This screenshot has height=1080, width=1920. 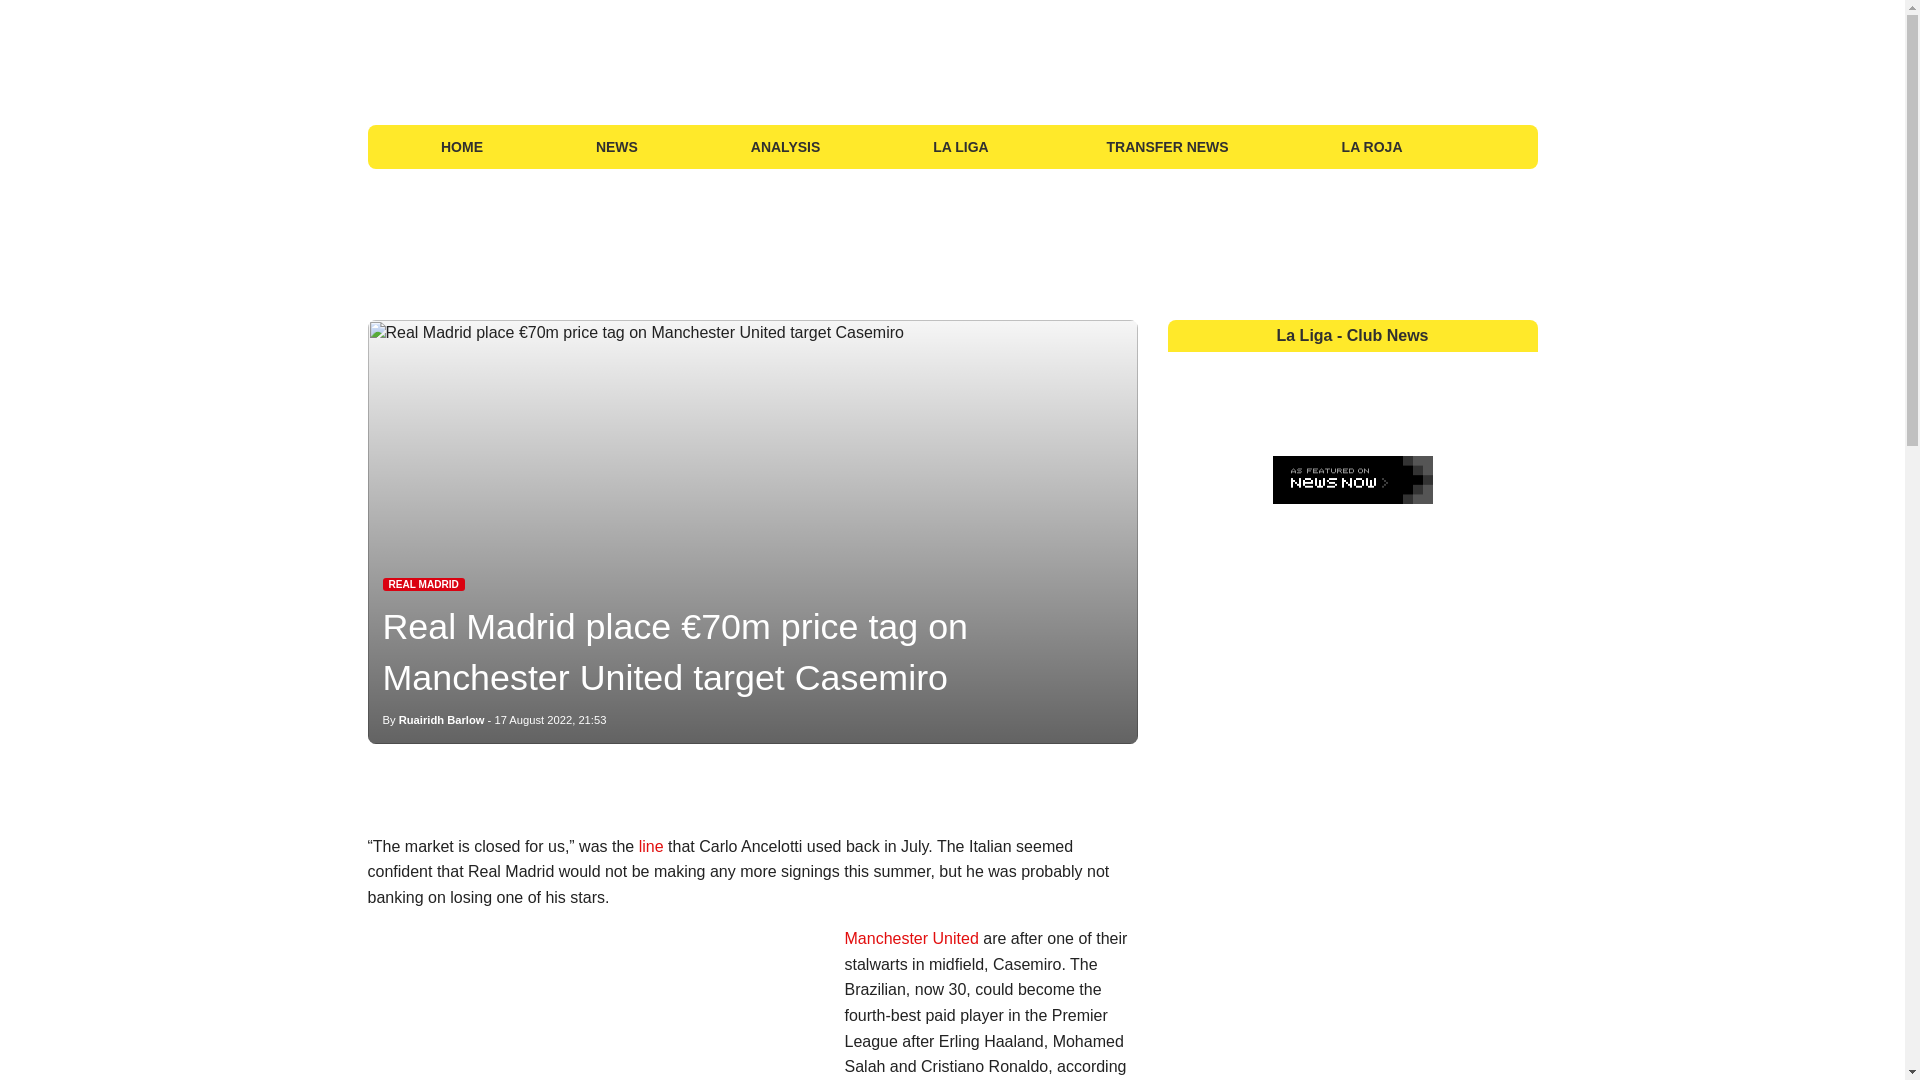 I want to click on TRANSFER NEWS, so click(x=1168, y=146).